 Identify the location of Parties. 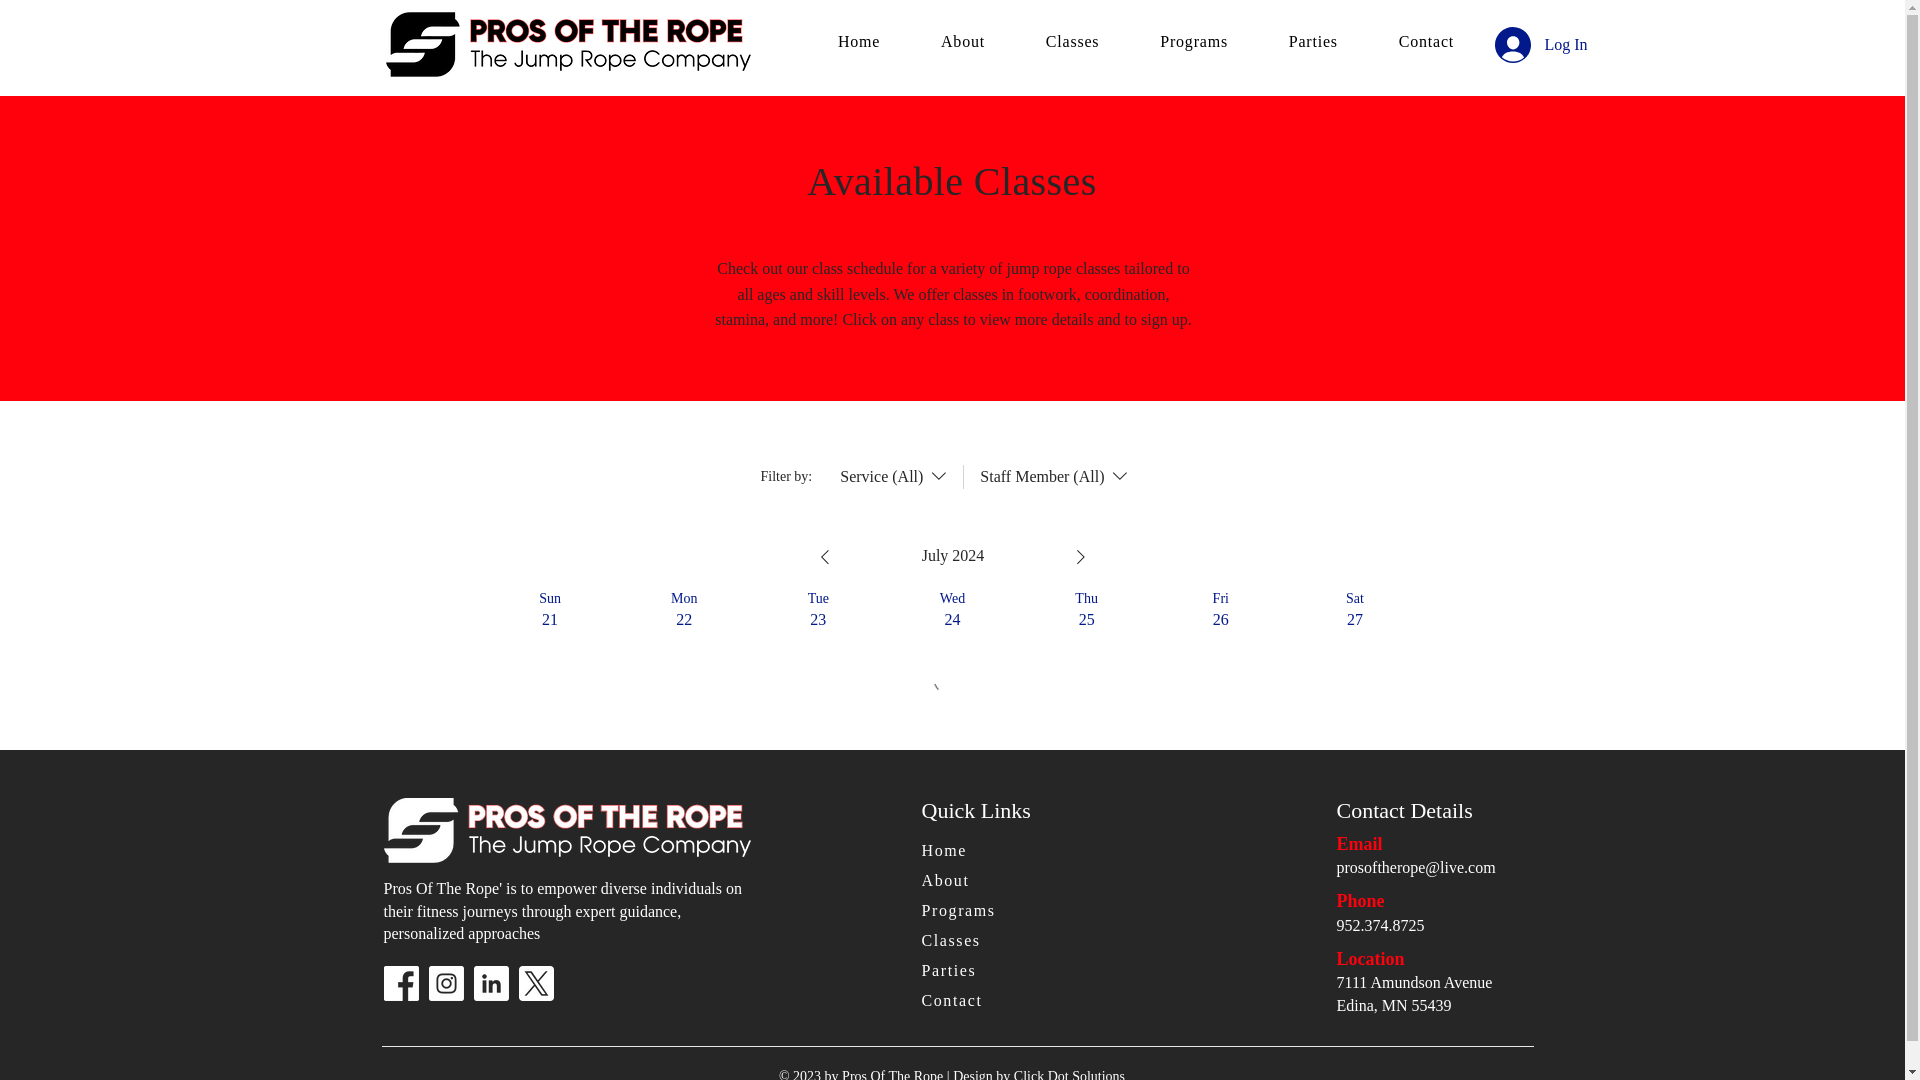
(1312, 41).